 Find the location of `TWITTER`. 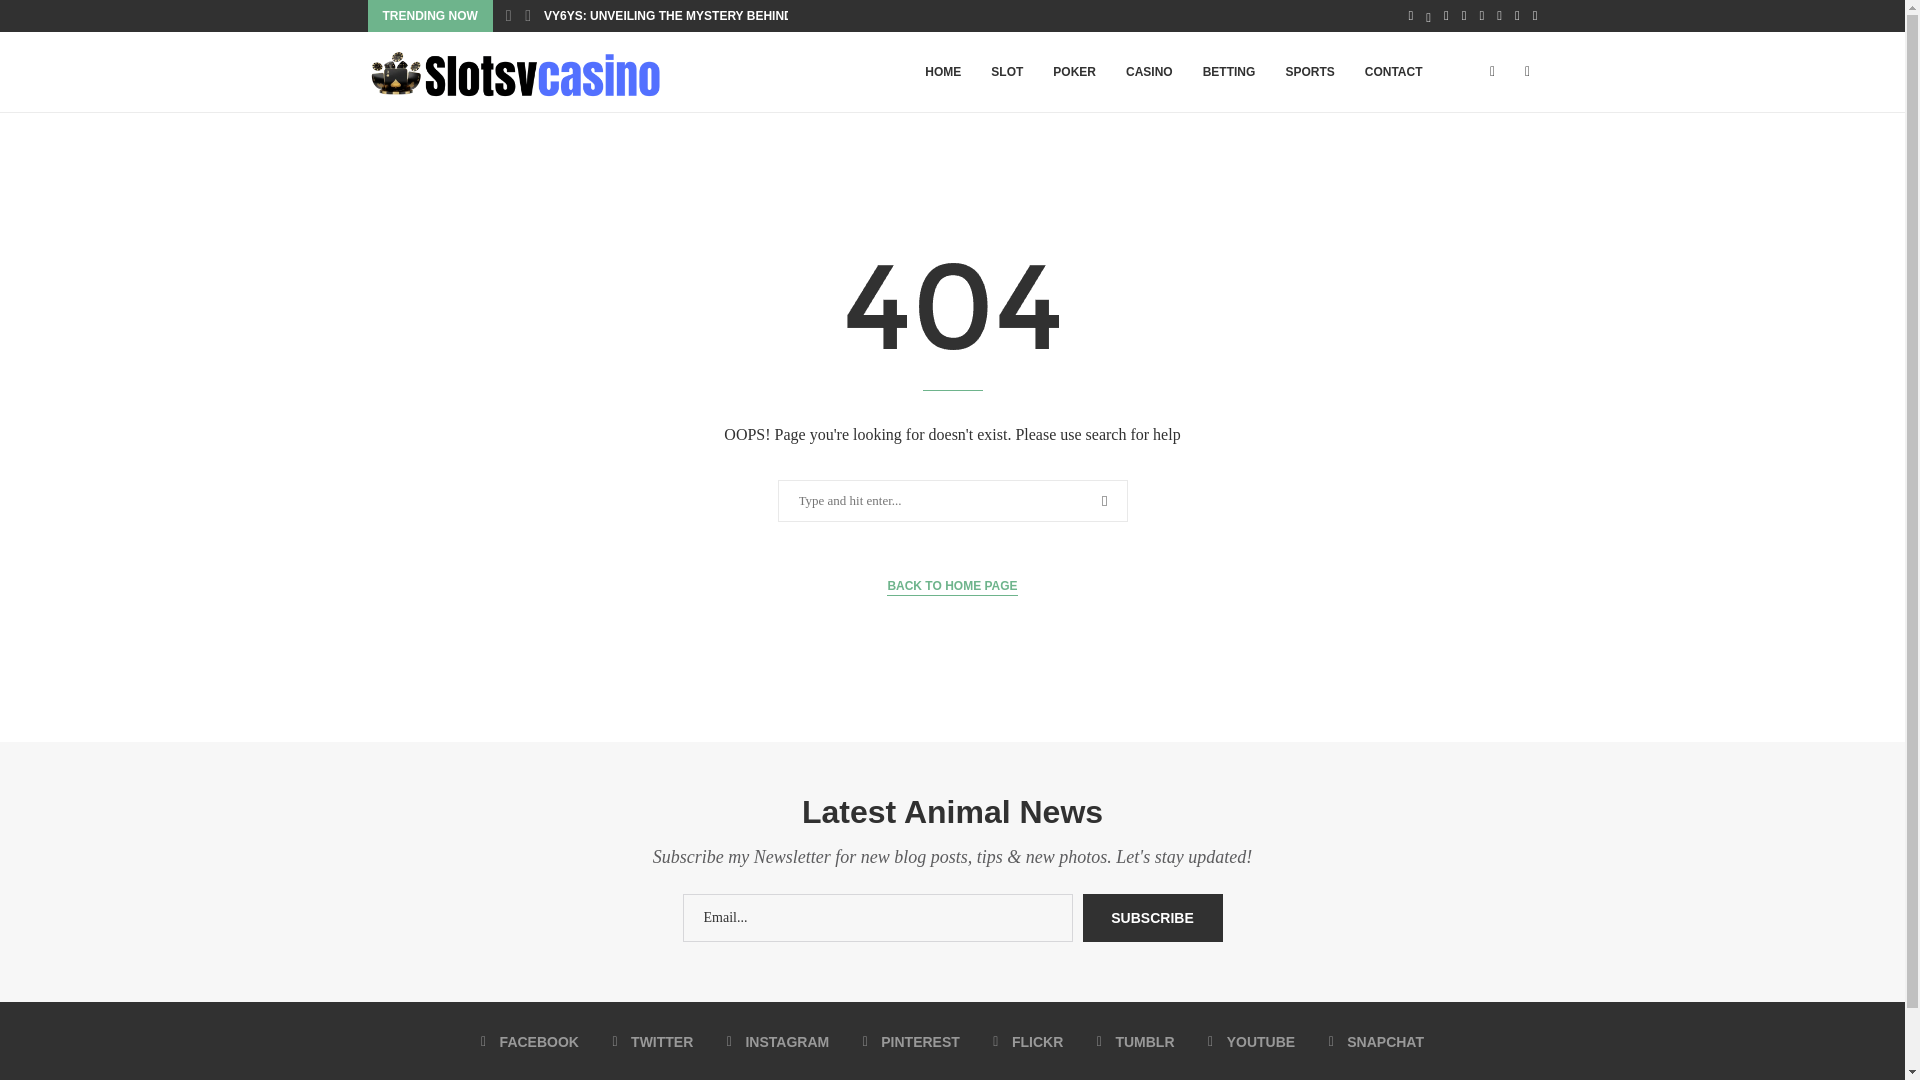

TWITTER is located at coordinates (652, 1042).